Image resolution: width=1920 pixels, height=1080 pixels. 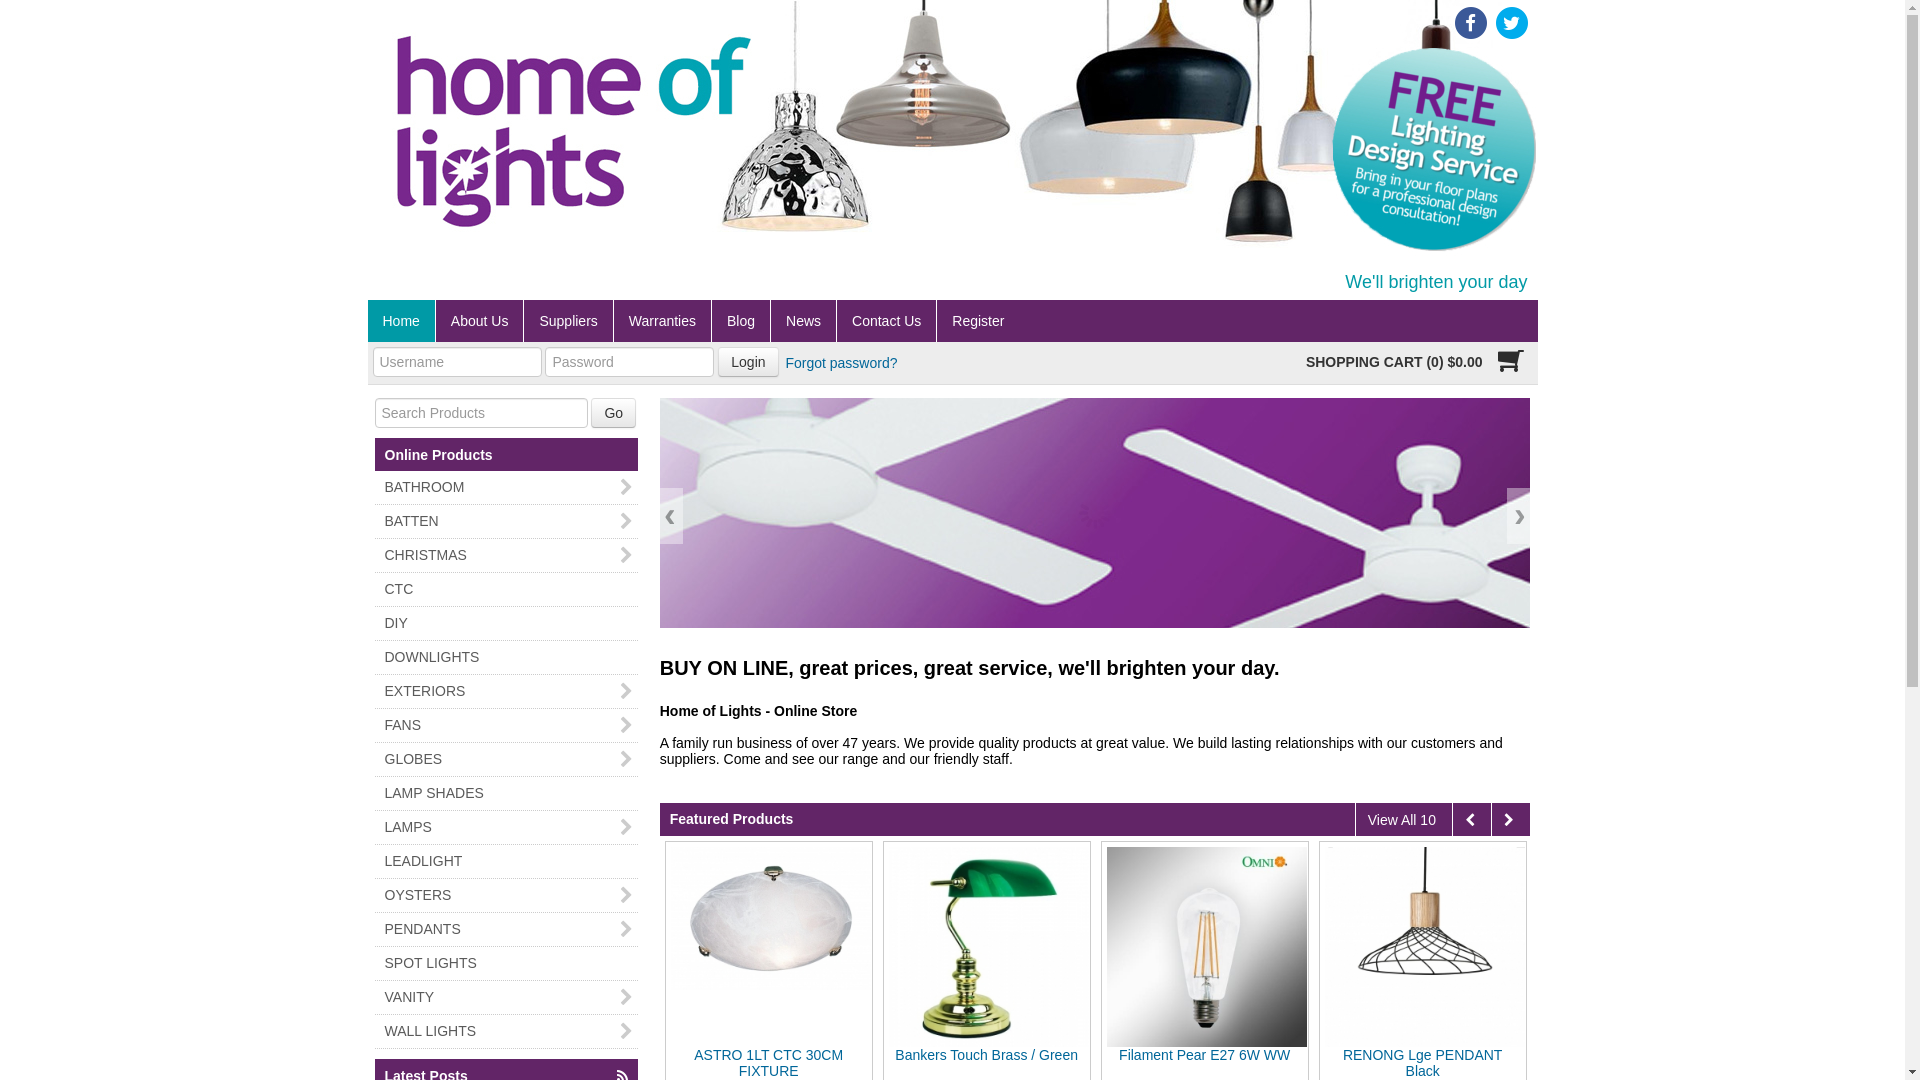 I want to click on PENDANTS, so click(x=506, y=930).